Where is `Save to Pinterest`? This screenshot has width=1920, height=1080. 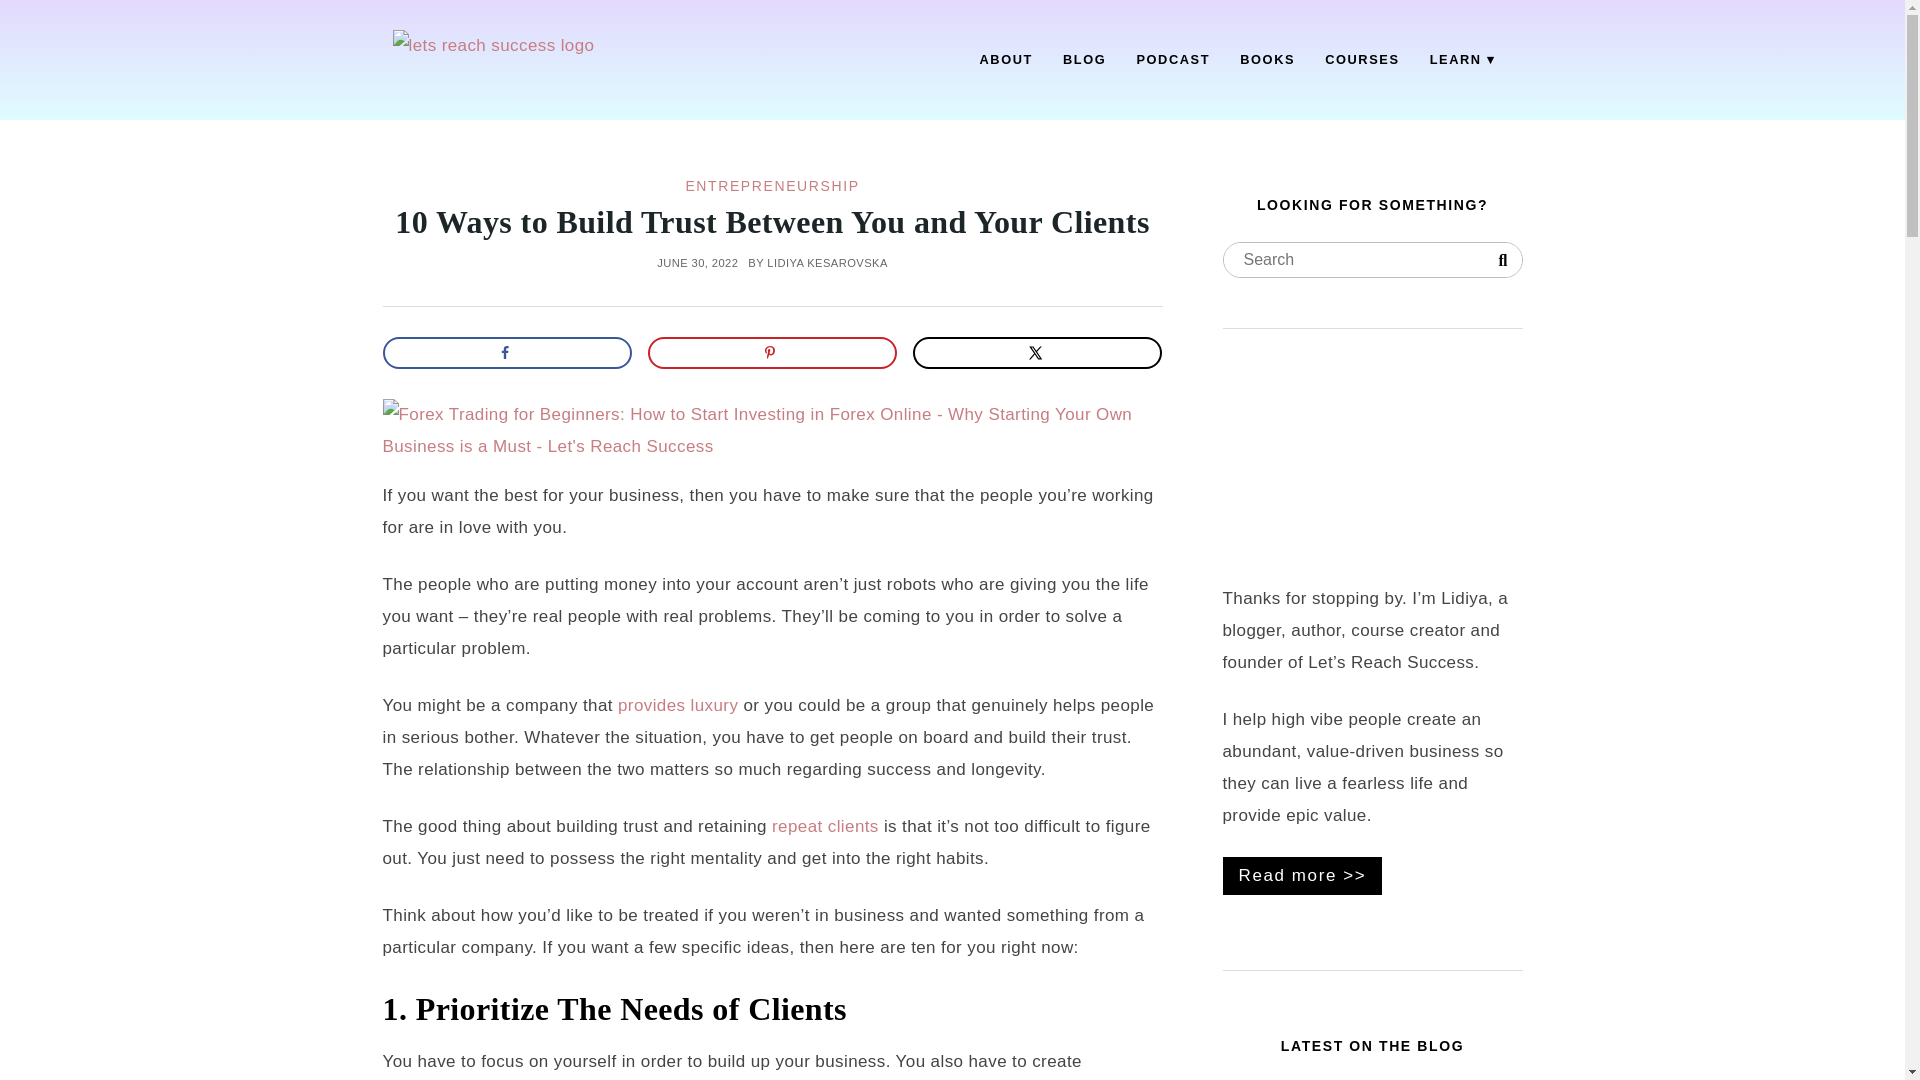 Save to Pinterest is located at coordinates (773, 352).